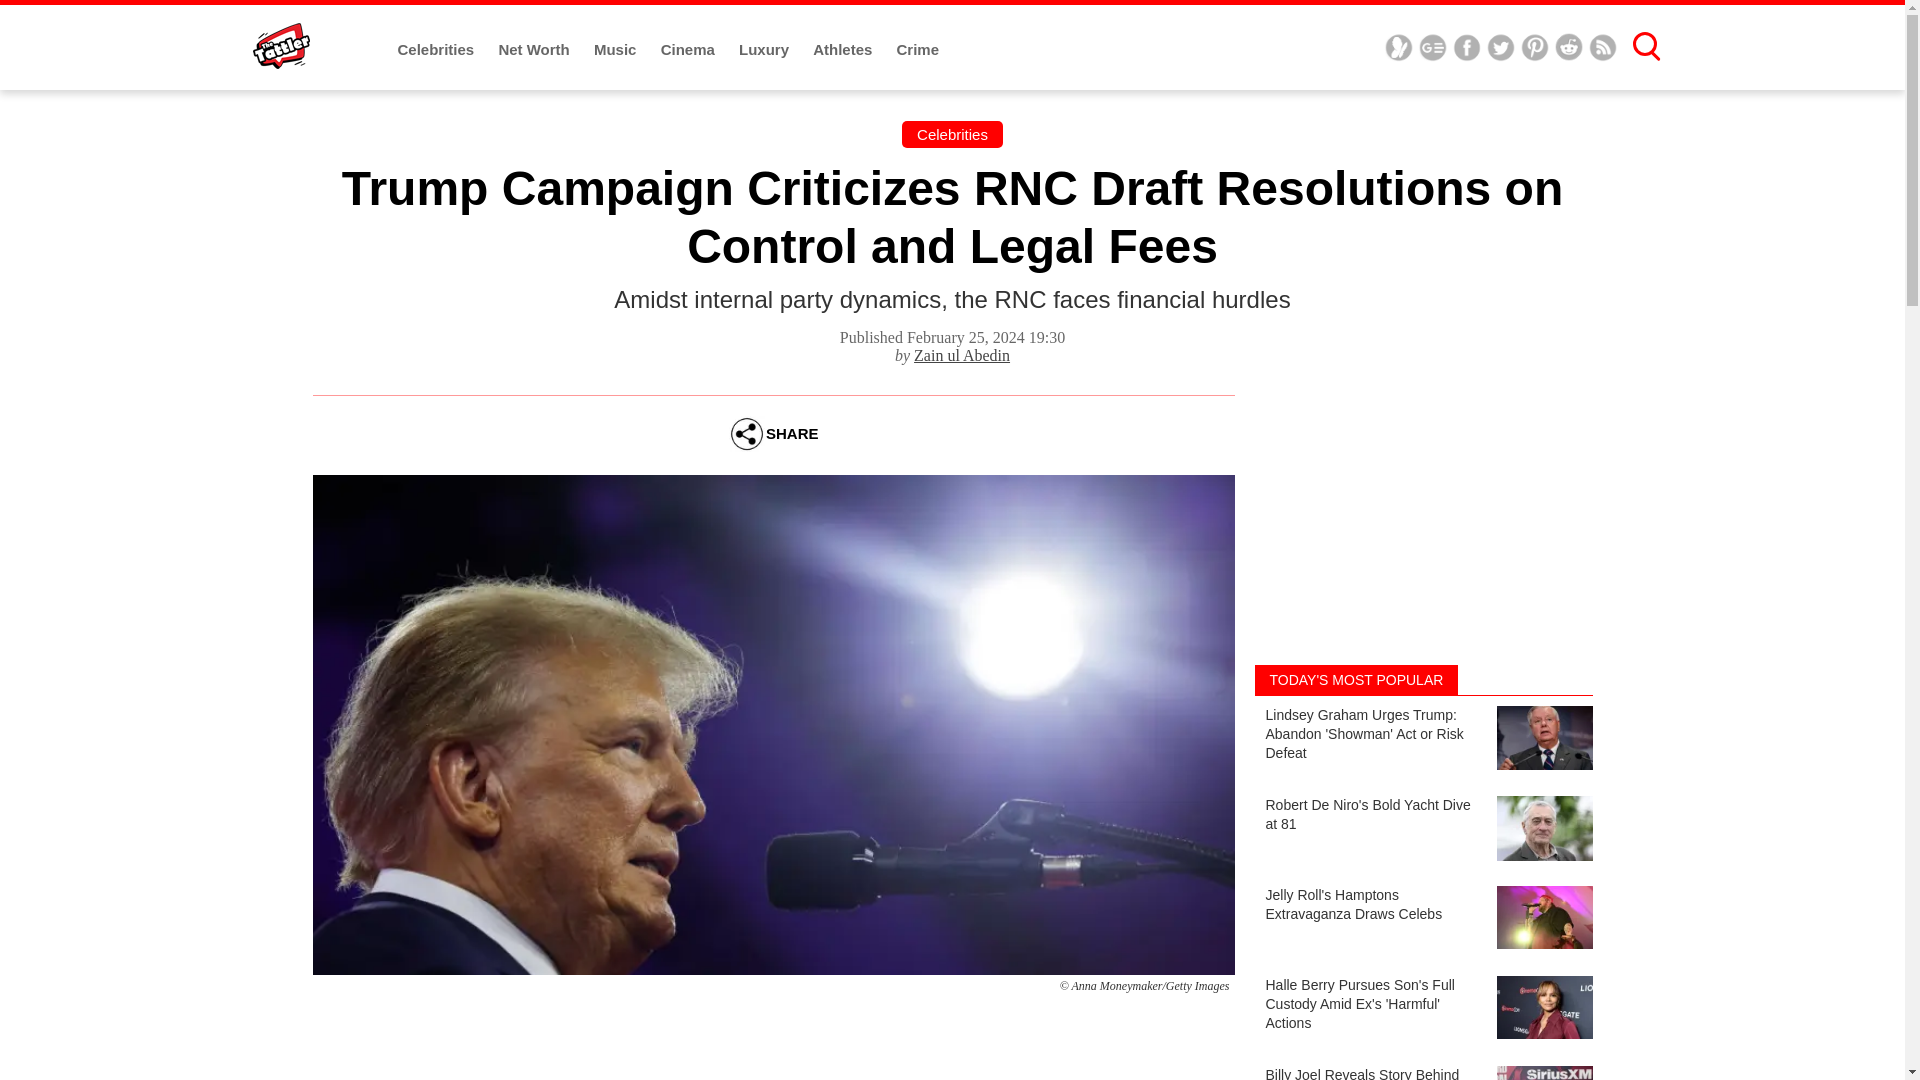 This screenshot has height=1080, width=1920. Describe the element at coordinates (536, 50) in the screenshot. I see `Net Worth` at that location.